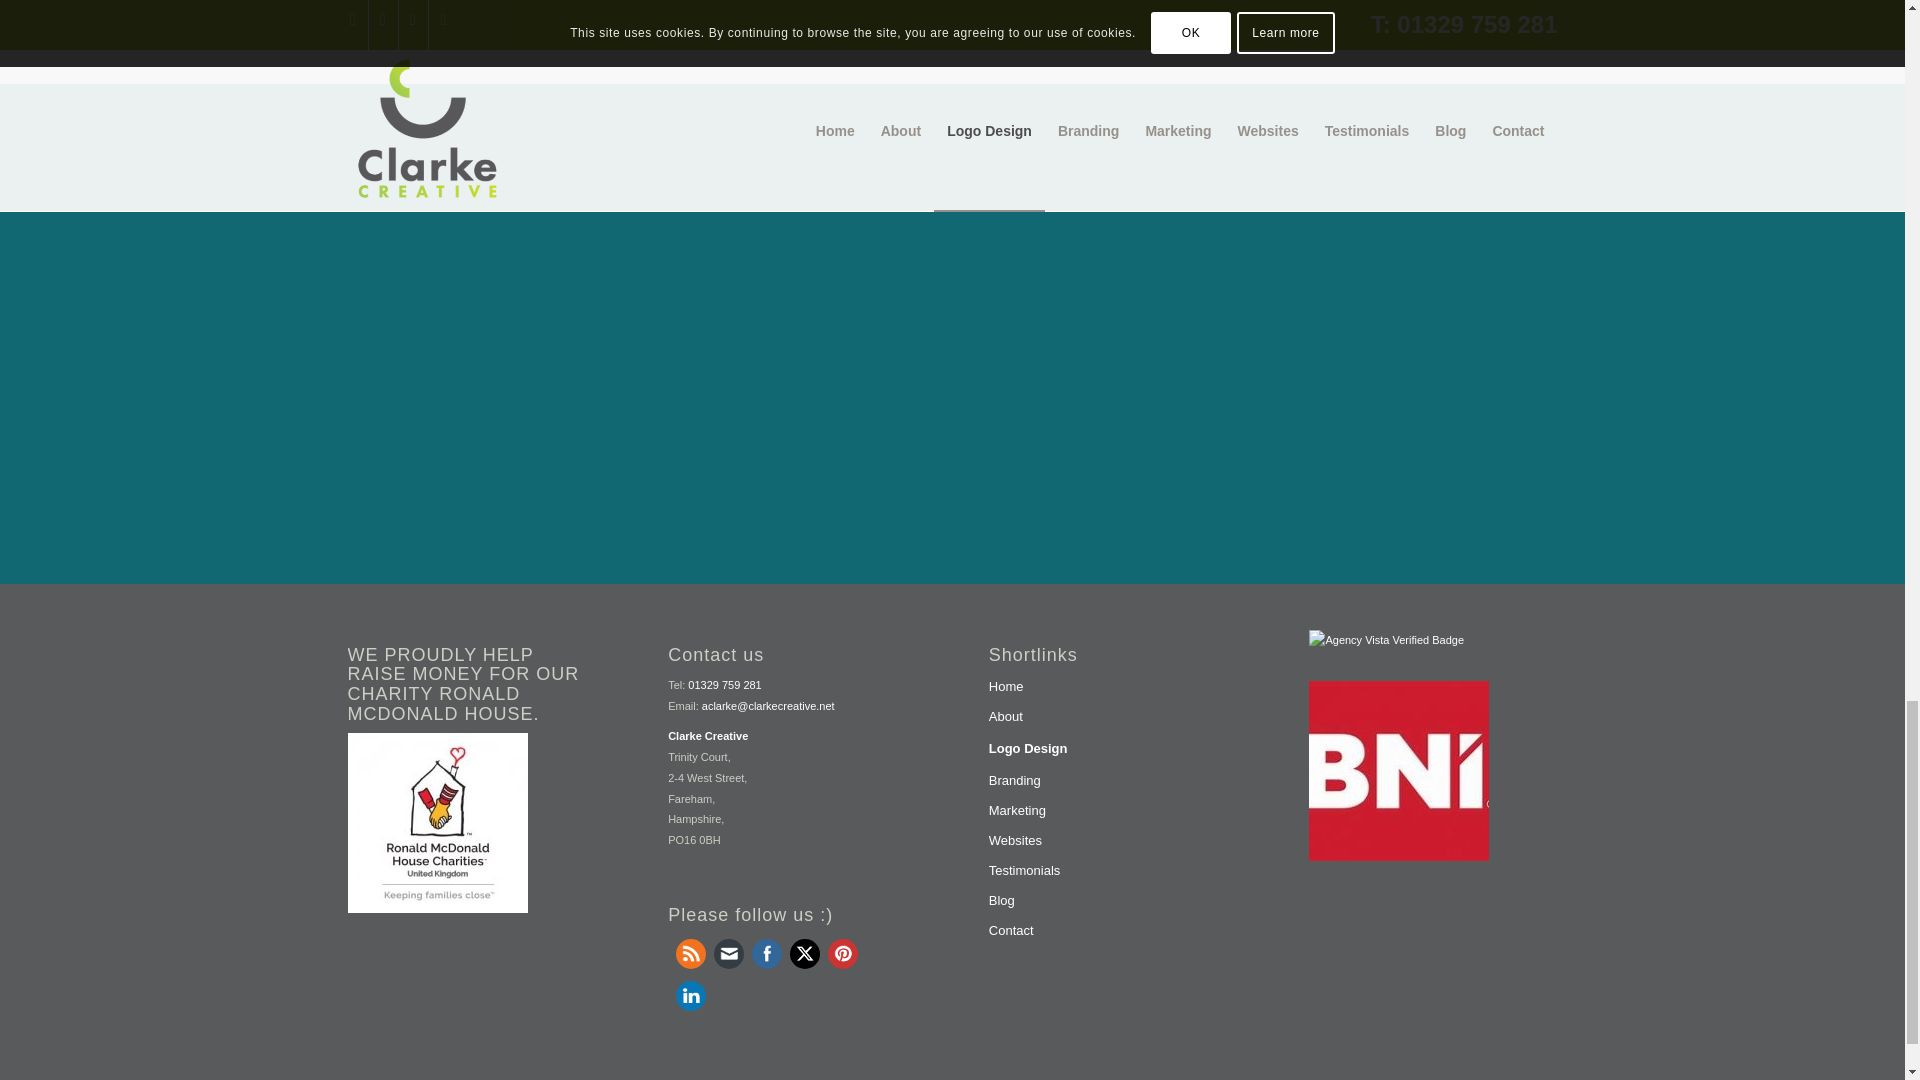 Image resolution: width=1920 pixels, height=1080 pixels. Describe the element at coordinates (1112, 688) in the screenshot. I see `Home` at that location.